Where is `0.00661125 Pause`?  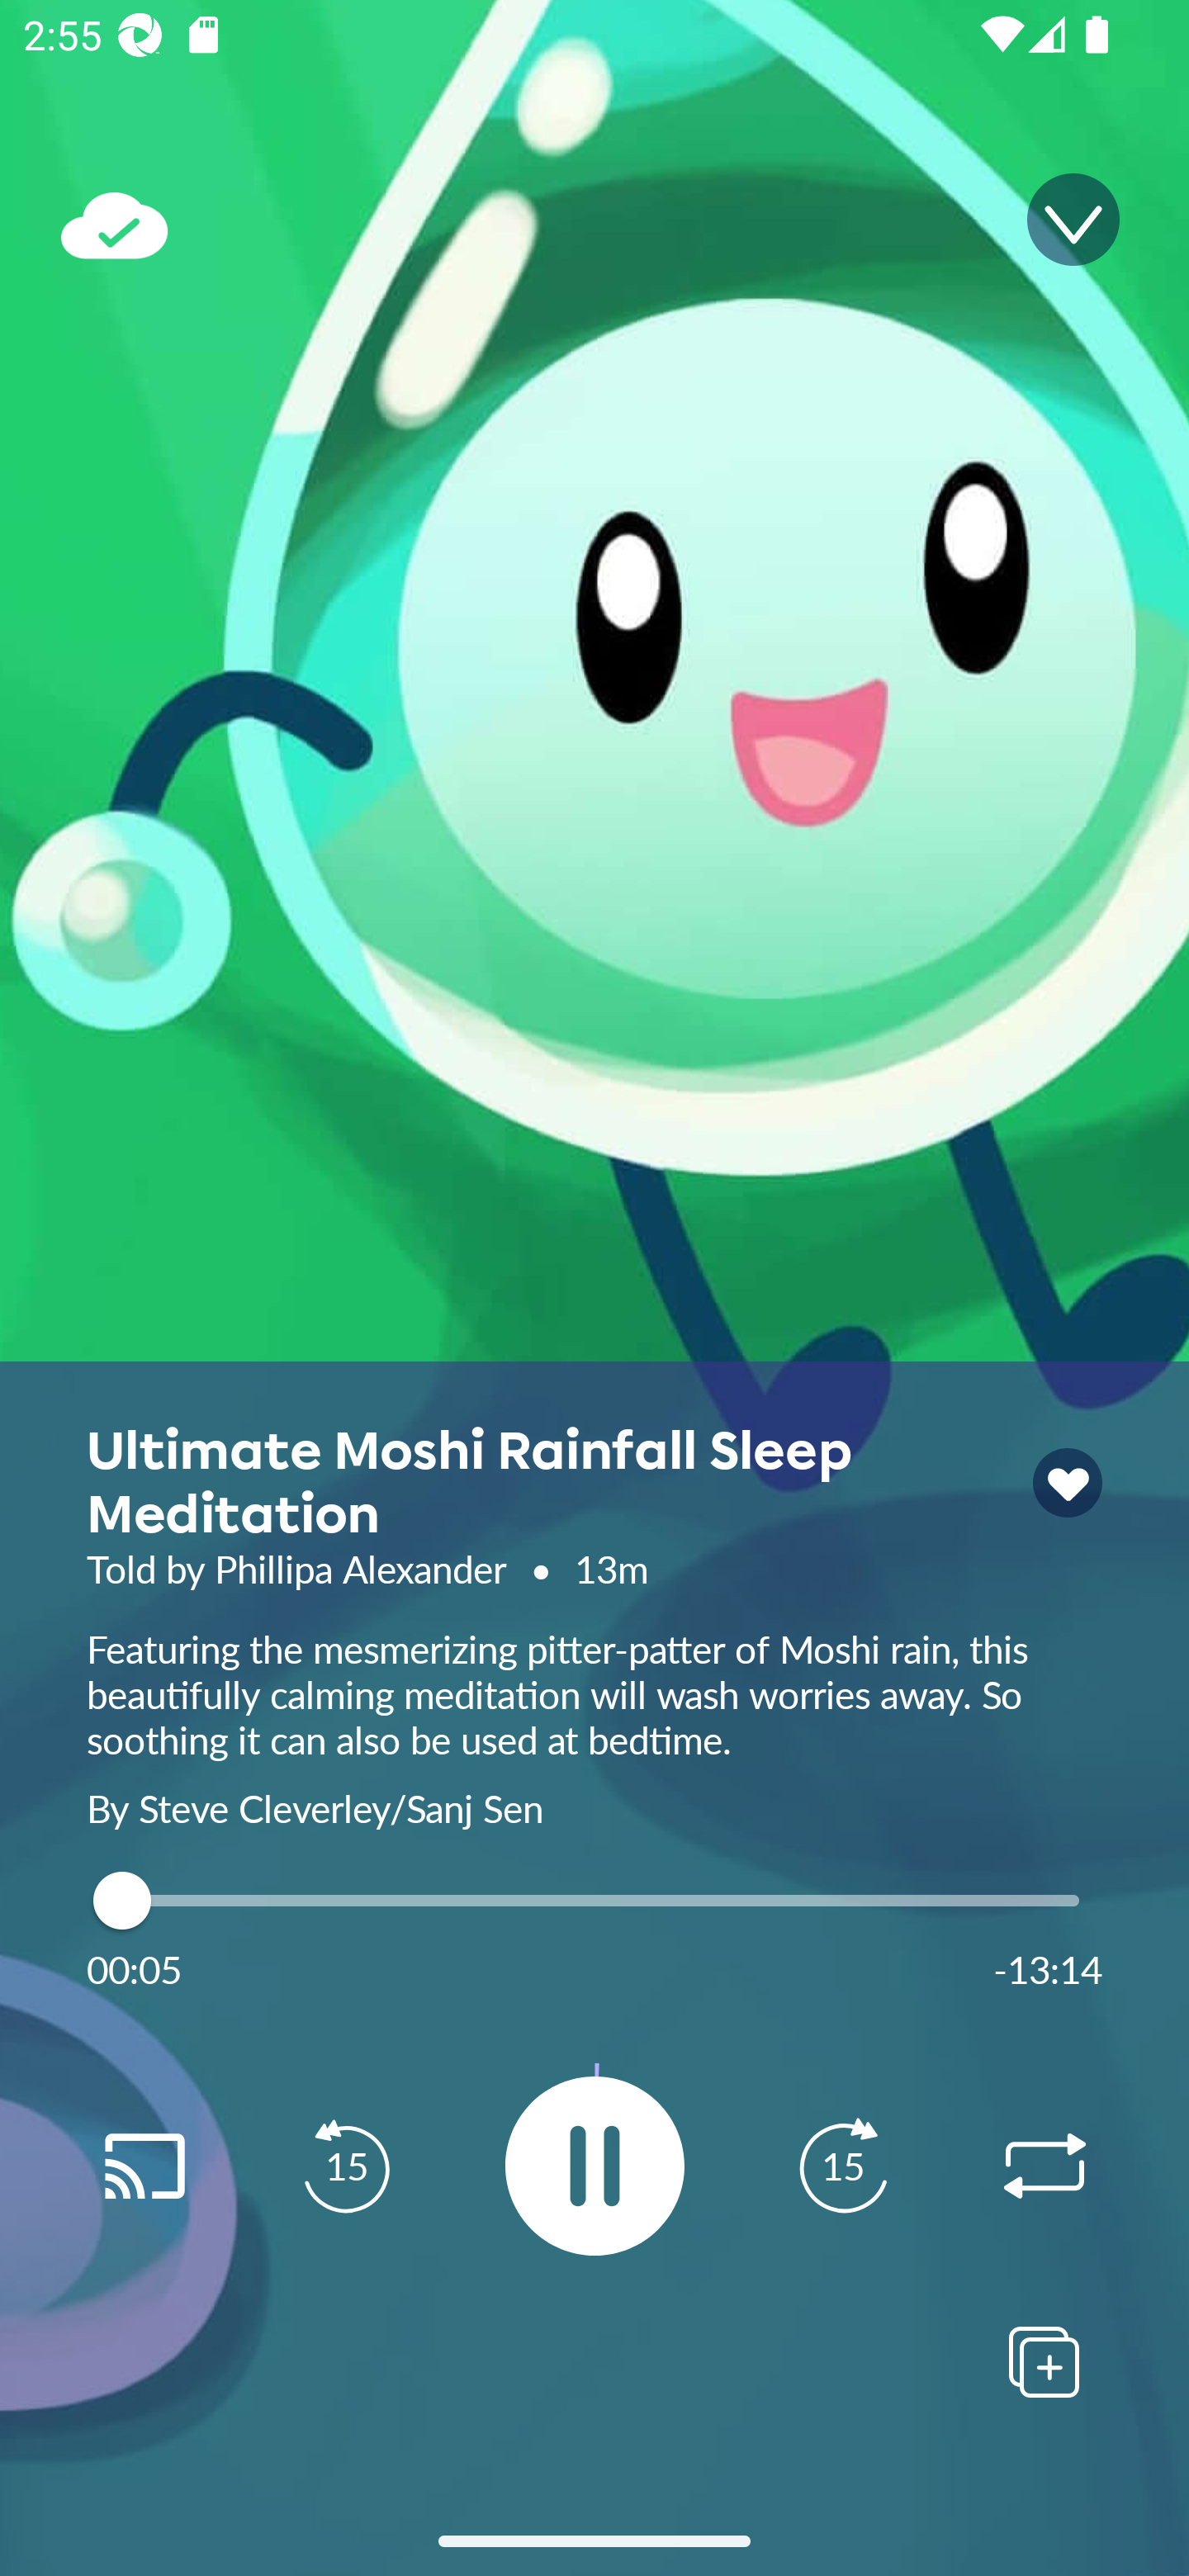
0.00661125 Pause is located at coordinates (594, 2165).